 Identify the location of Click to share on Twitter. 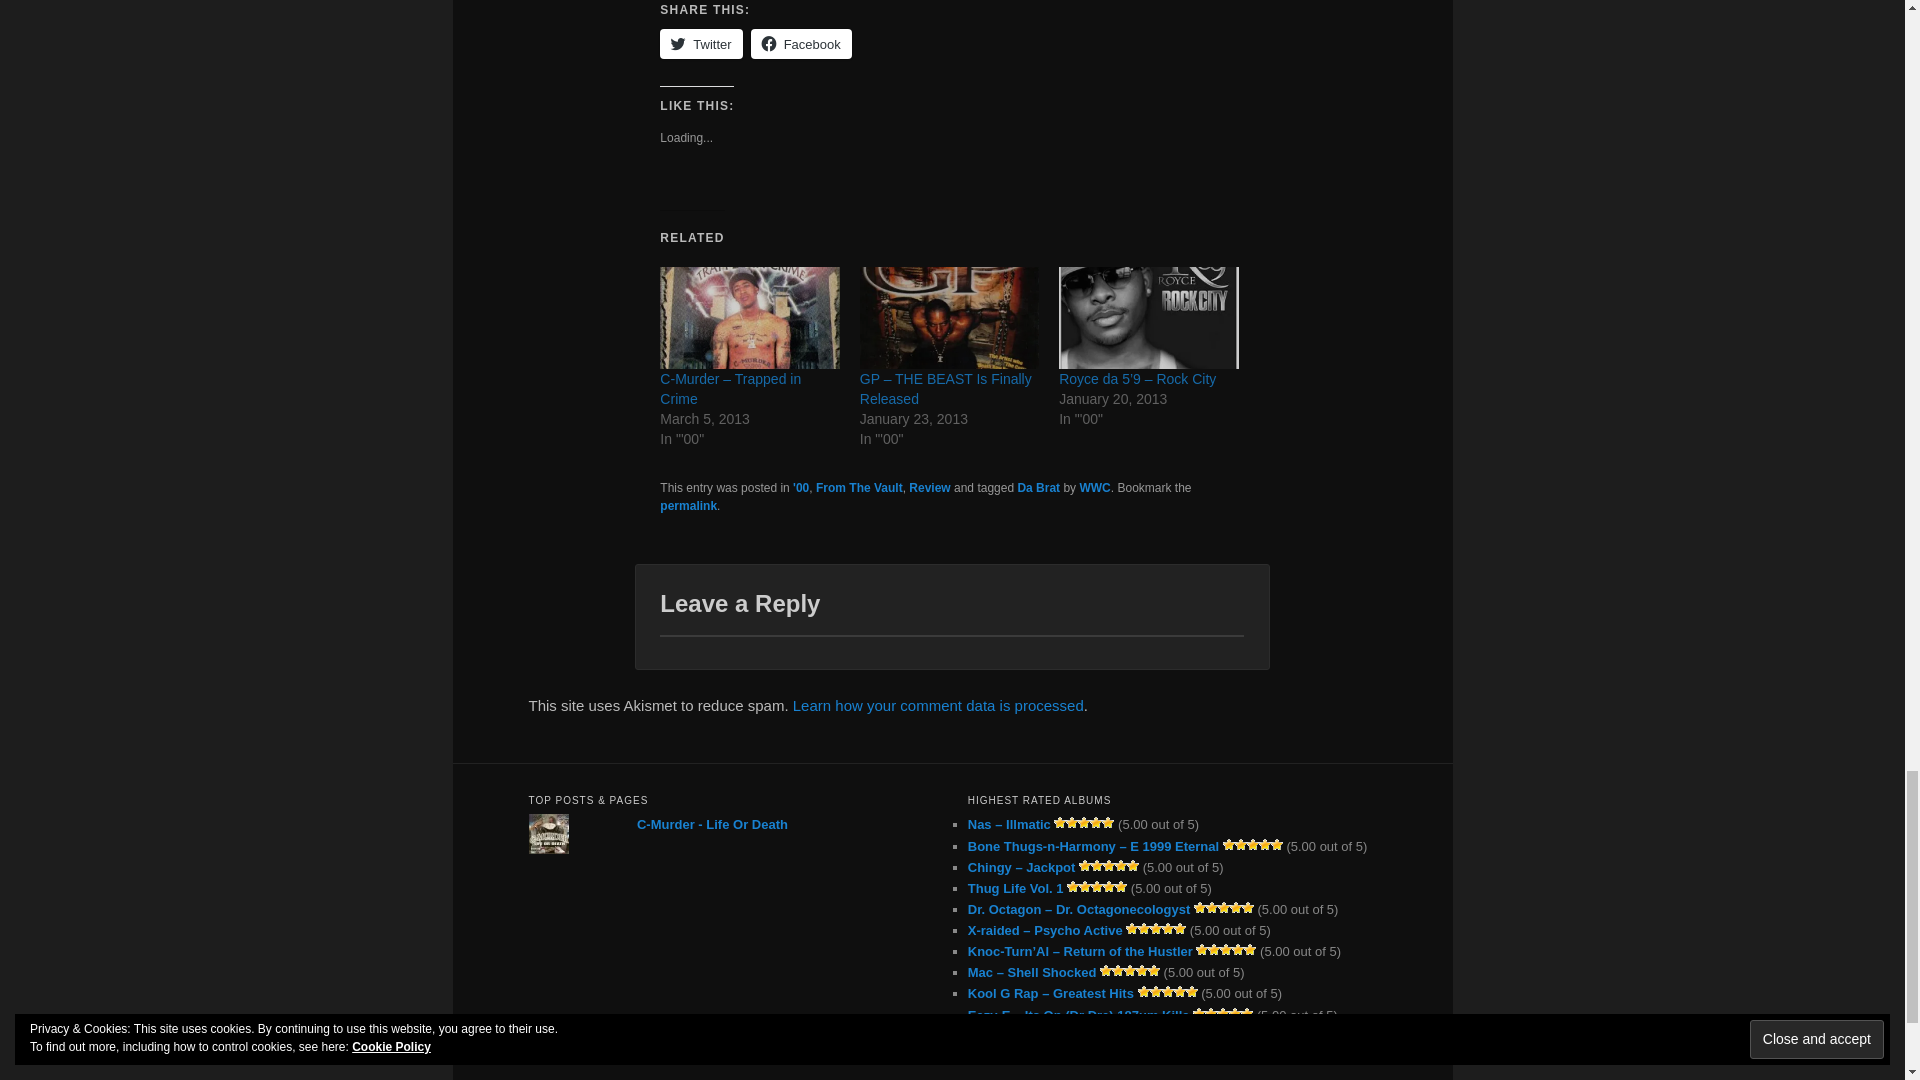
(700, 44).